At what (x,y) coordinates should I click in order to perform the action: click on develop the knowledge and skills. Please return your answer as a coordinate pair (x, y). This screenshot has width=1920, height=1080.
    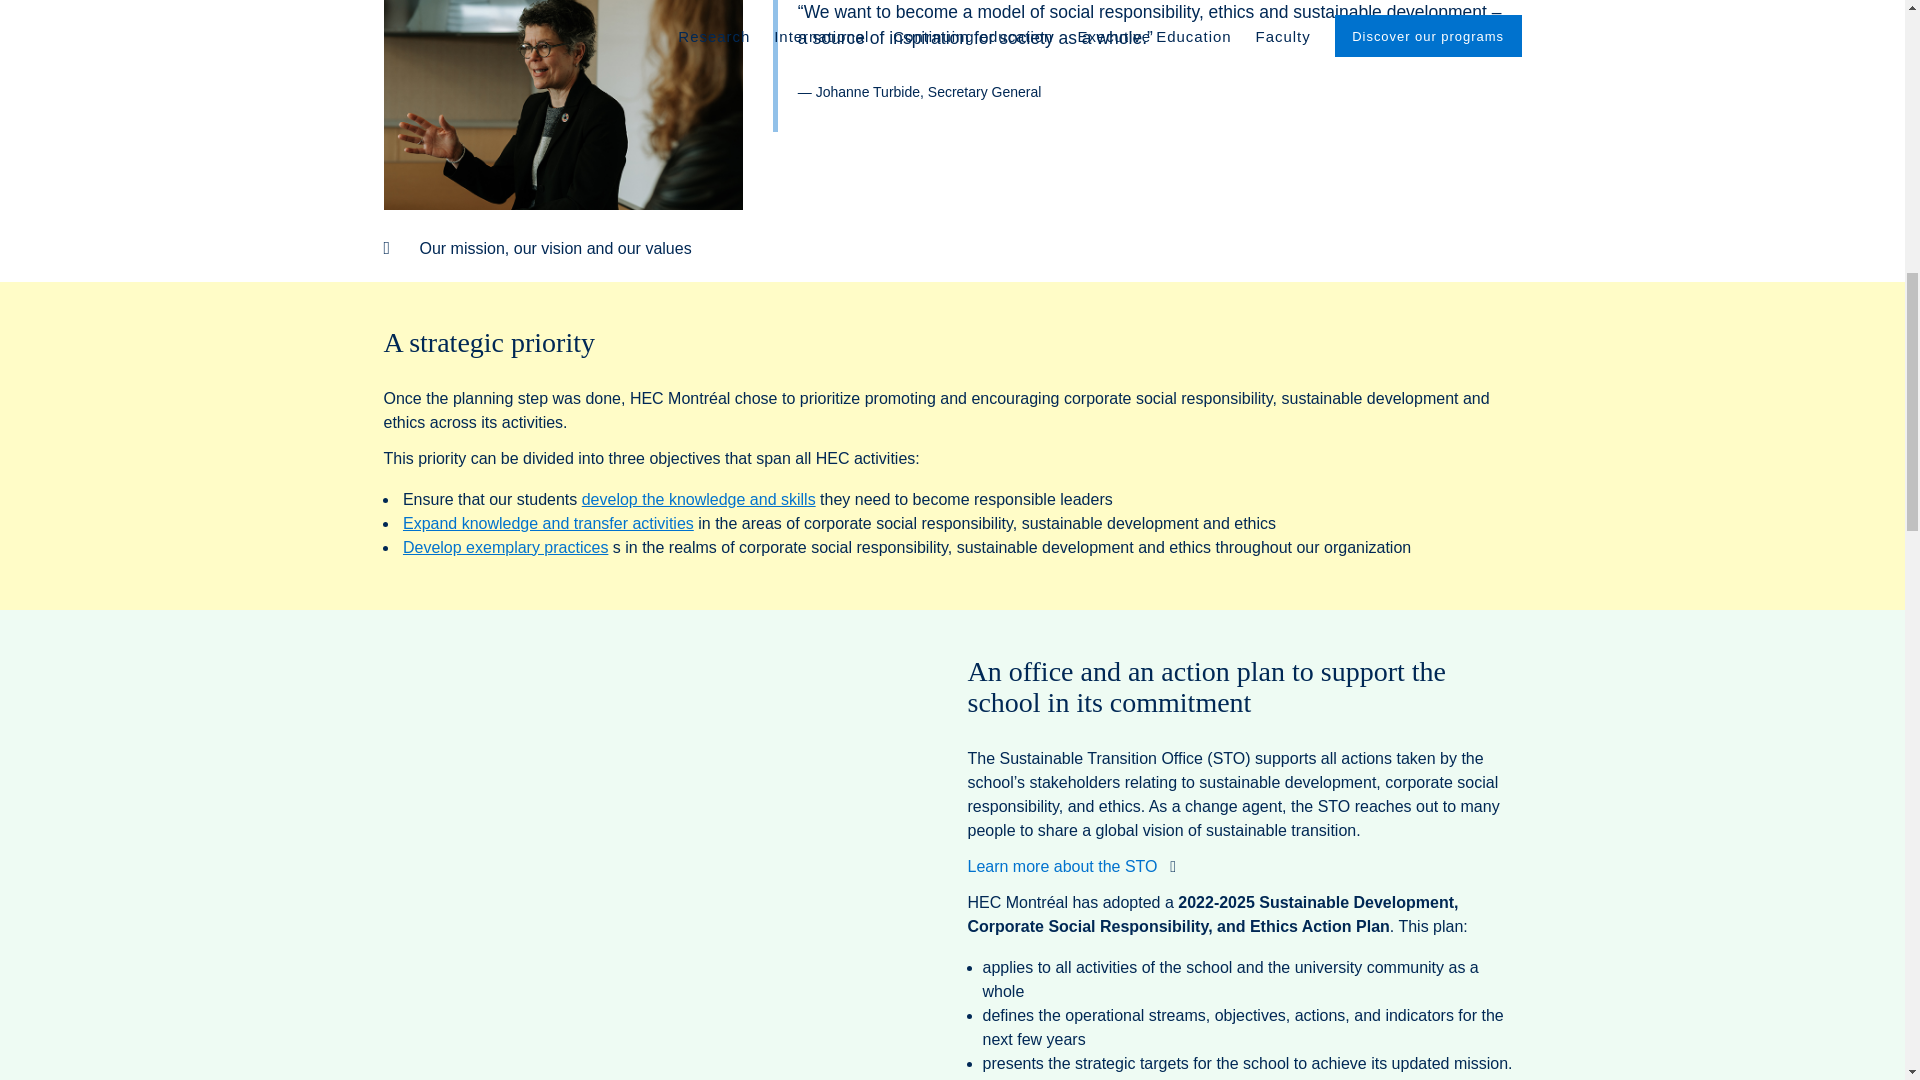
    Looking at the image, I should click on (698, 499).